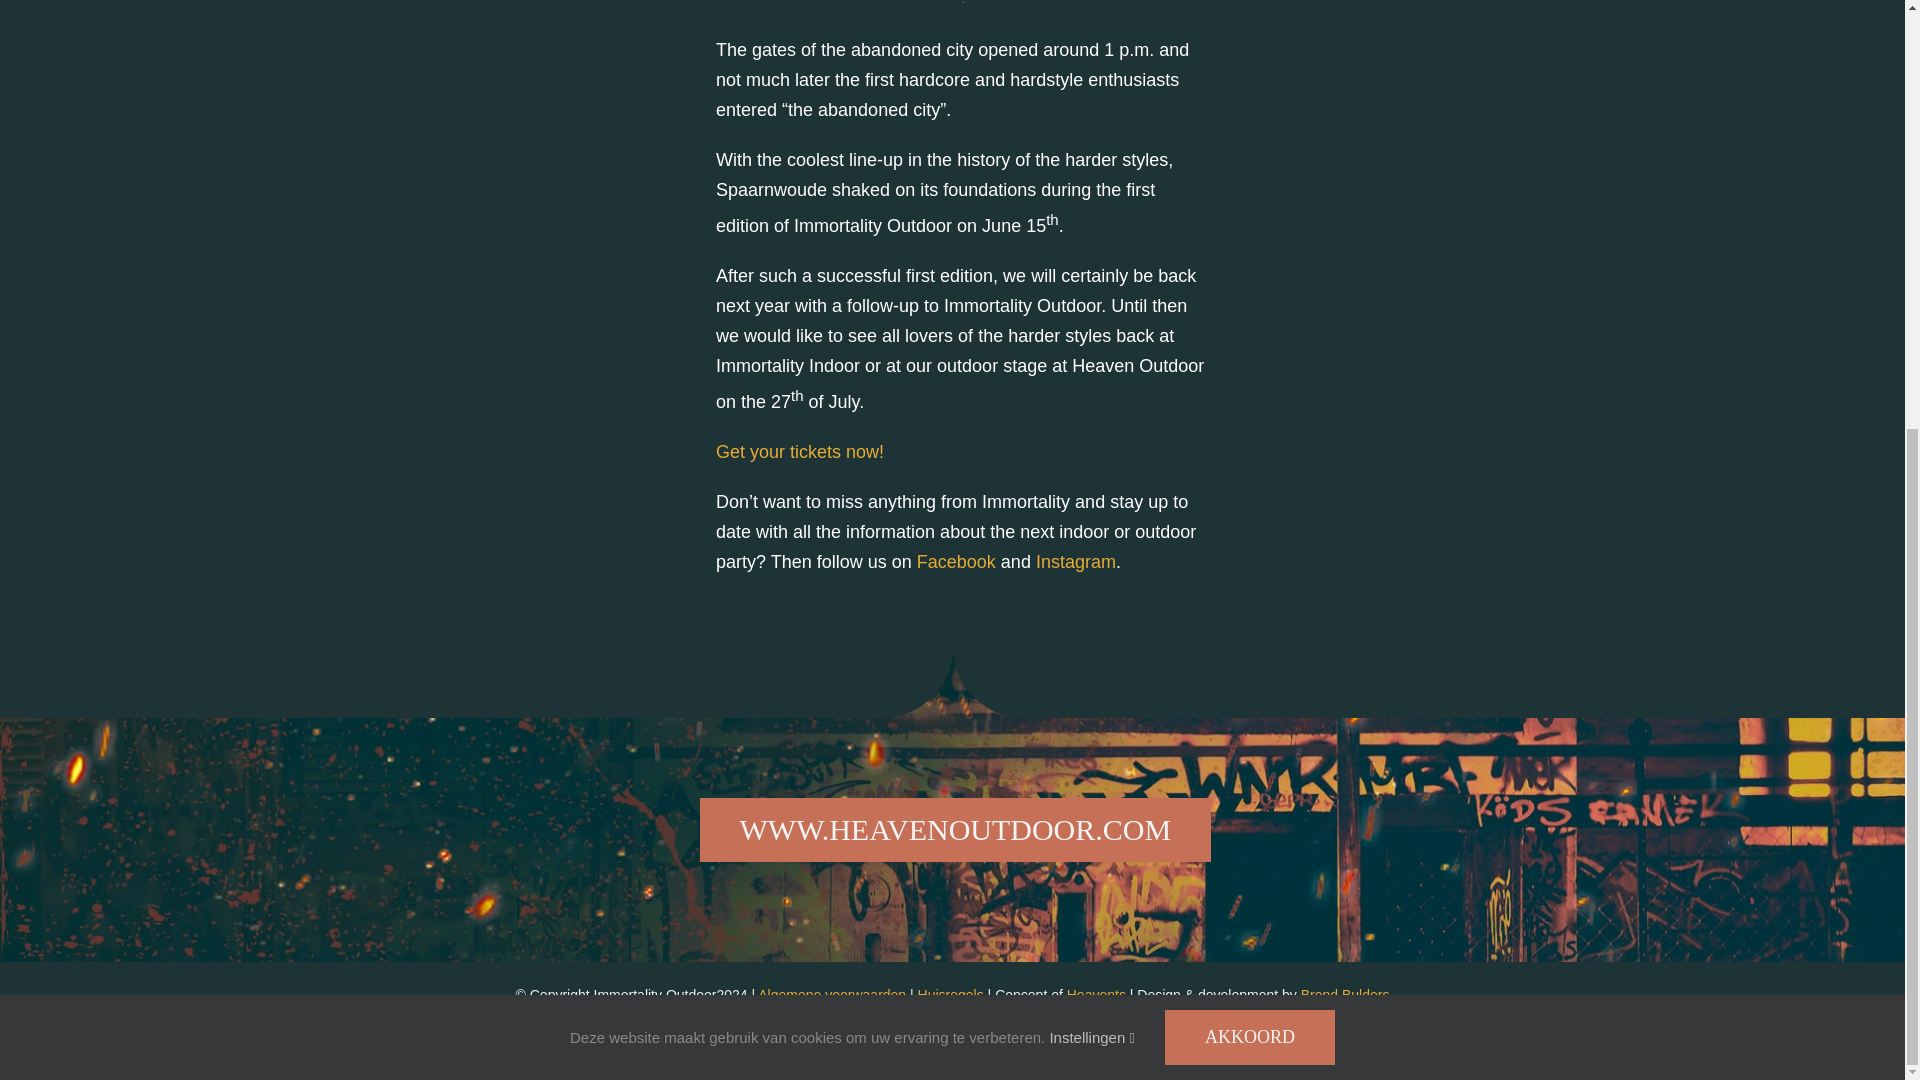 The image size is (1920, 1080). Describe the element at coordinates (964, 1046) in the screenshot. I see `Instagram` at that location.